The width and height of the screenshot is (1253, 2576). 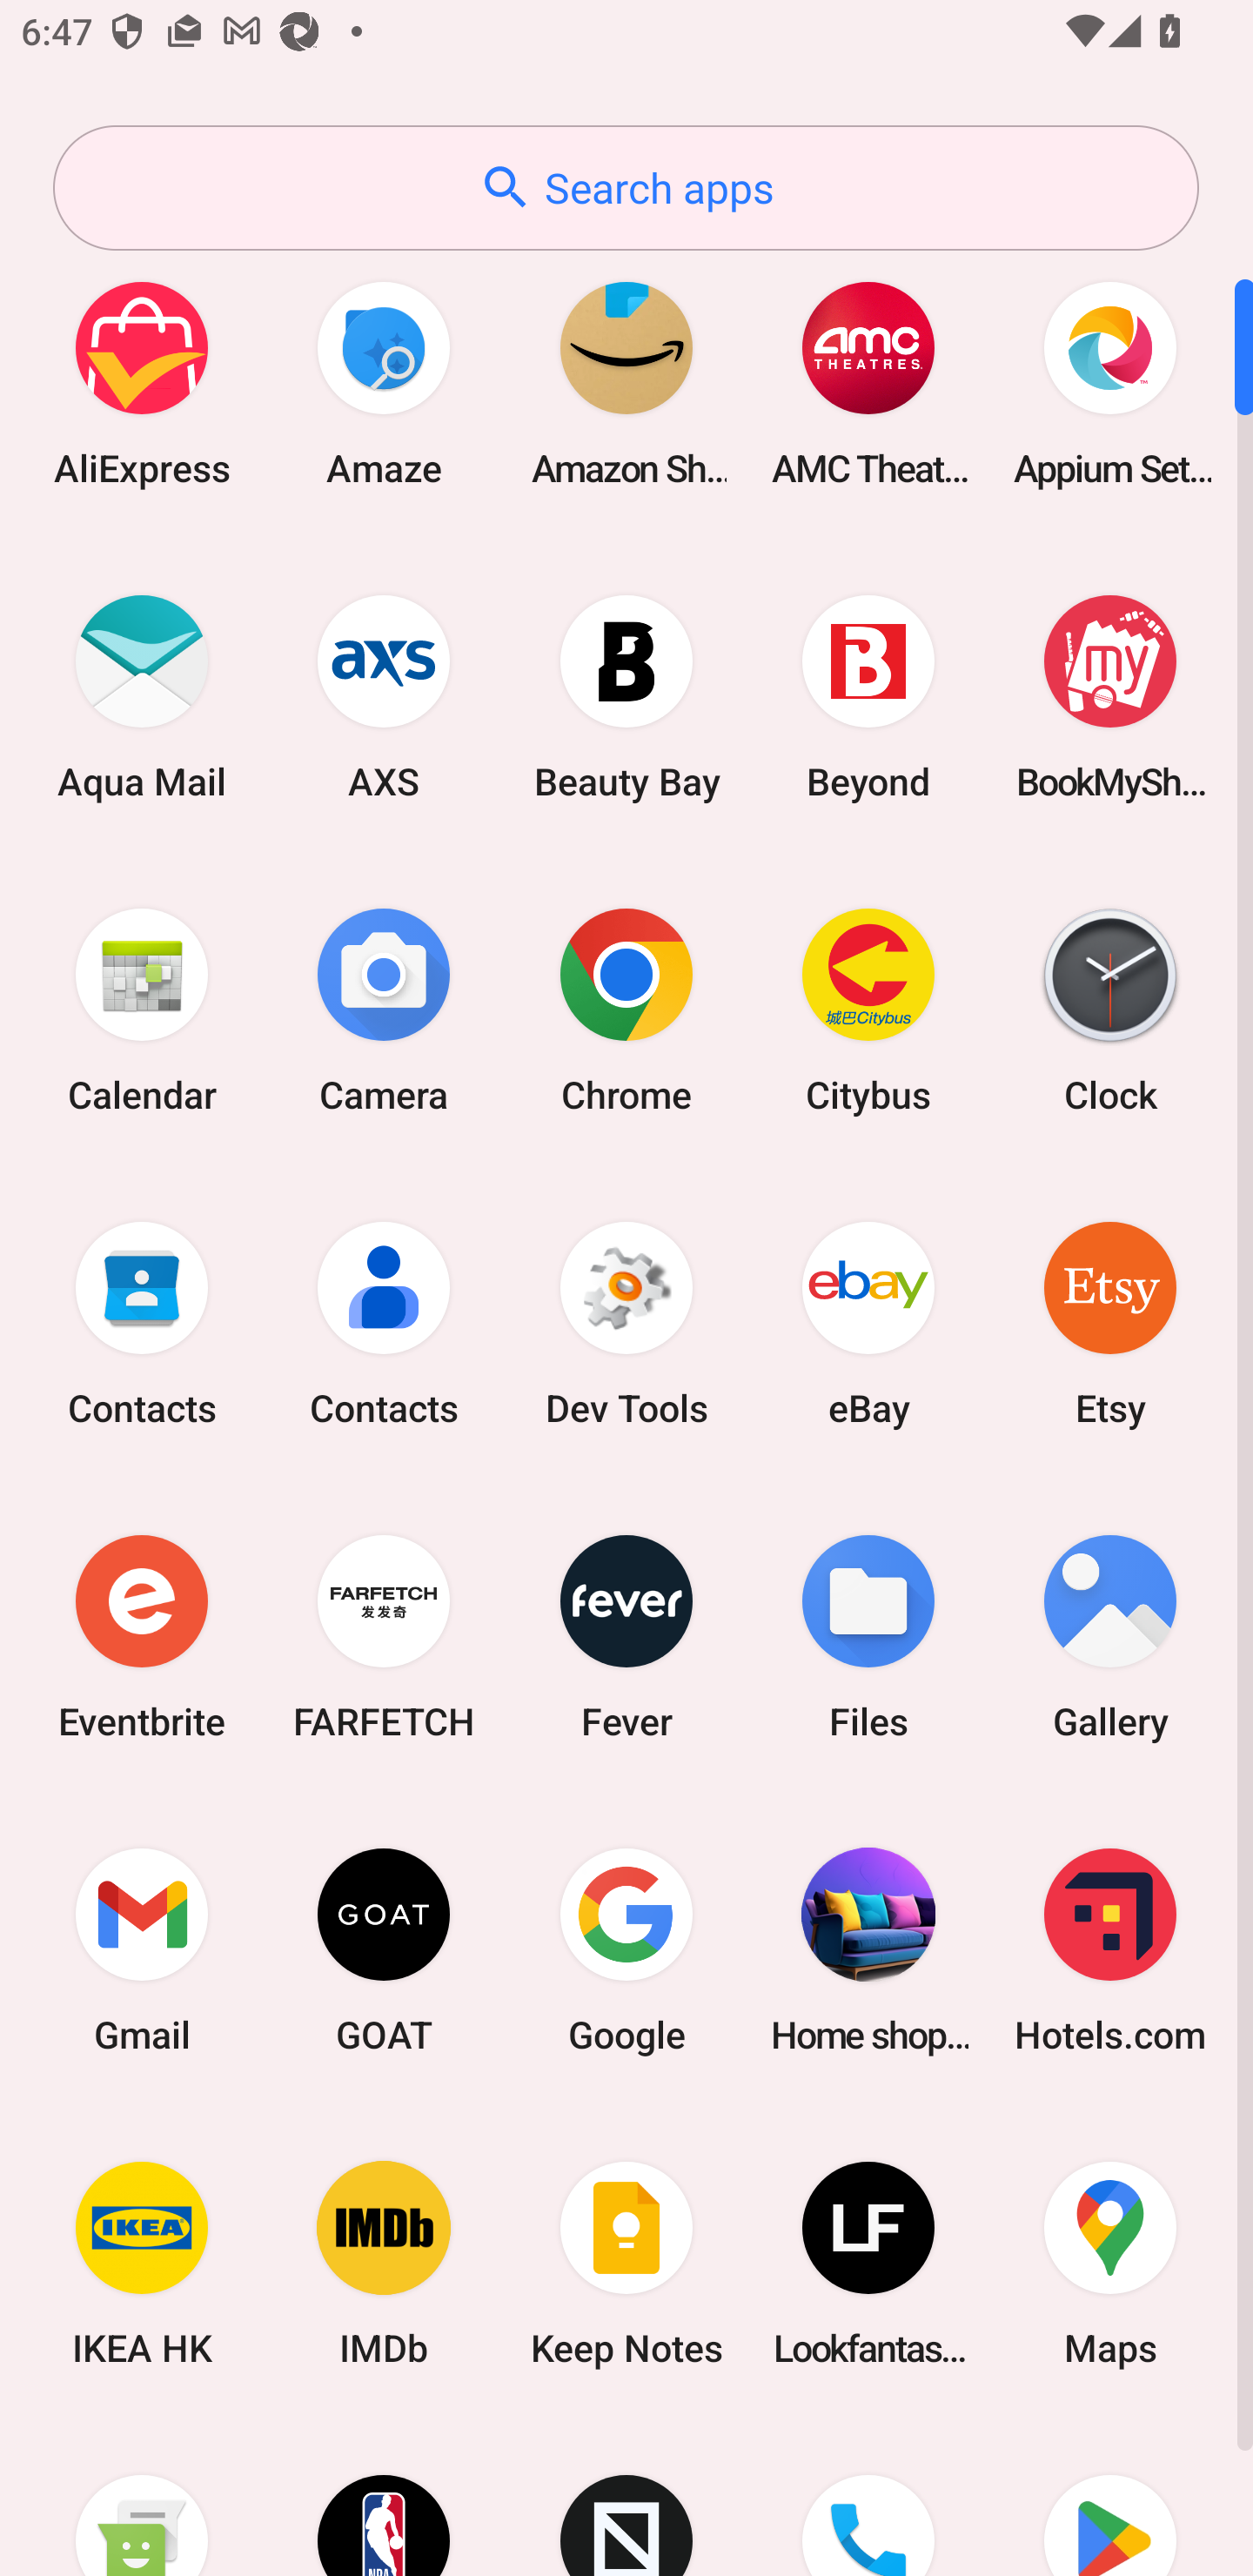 I want to click on GOAT, so click(x=384, y=1949).